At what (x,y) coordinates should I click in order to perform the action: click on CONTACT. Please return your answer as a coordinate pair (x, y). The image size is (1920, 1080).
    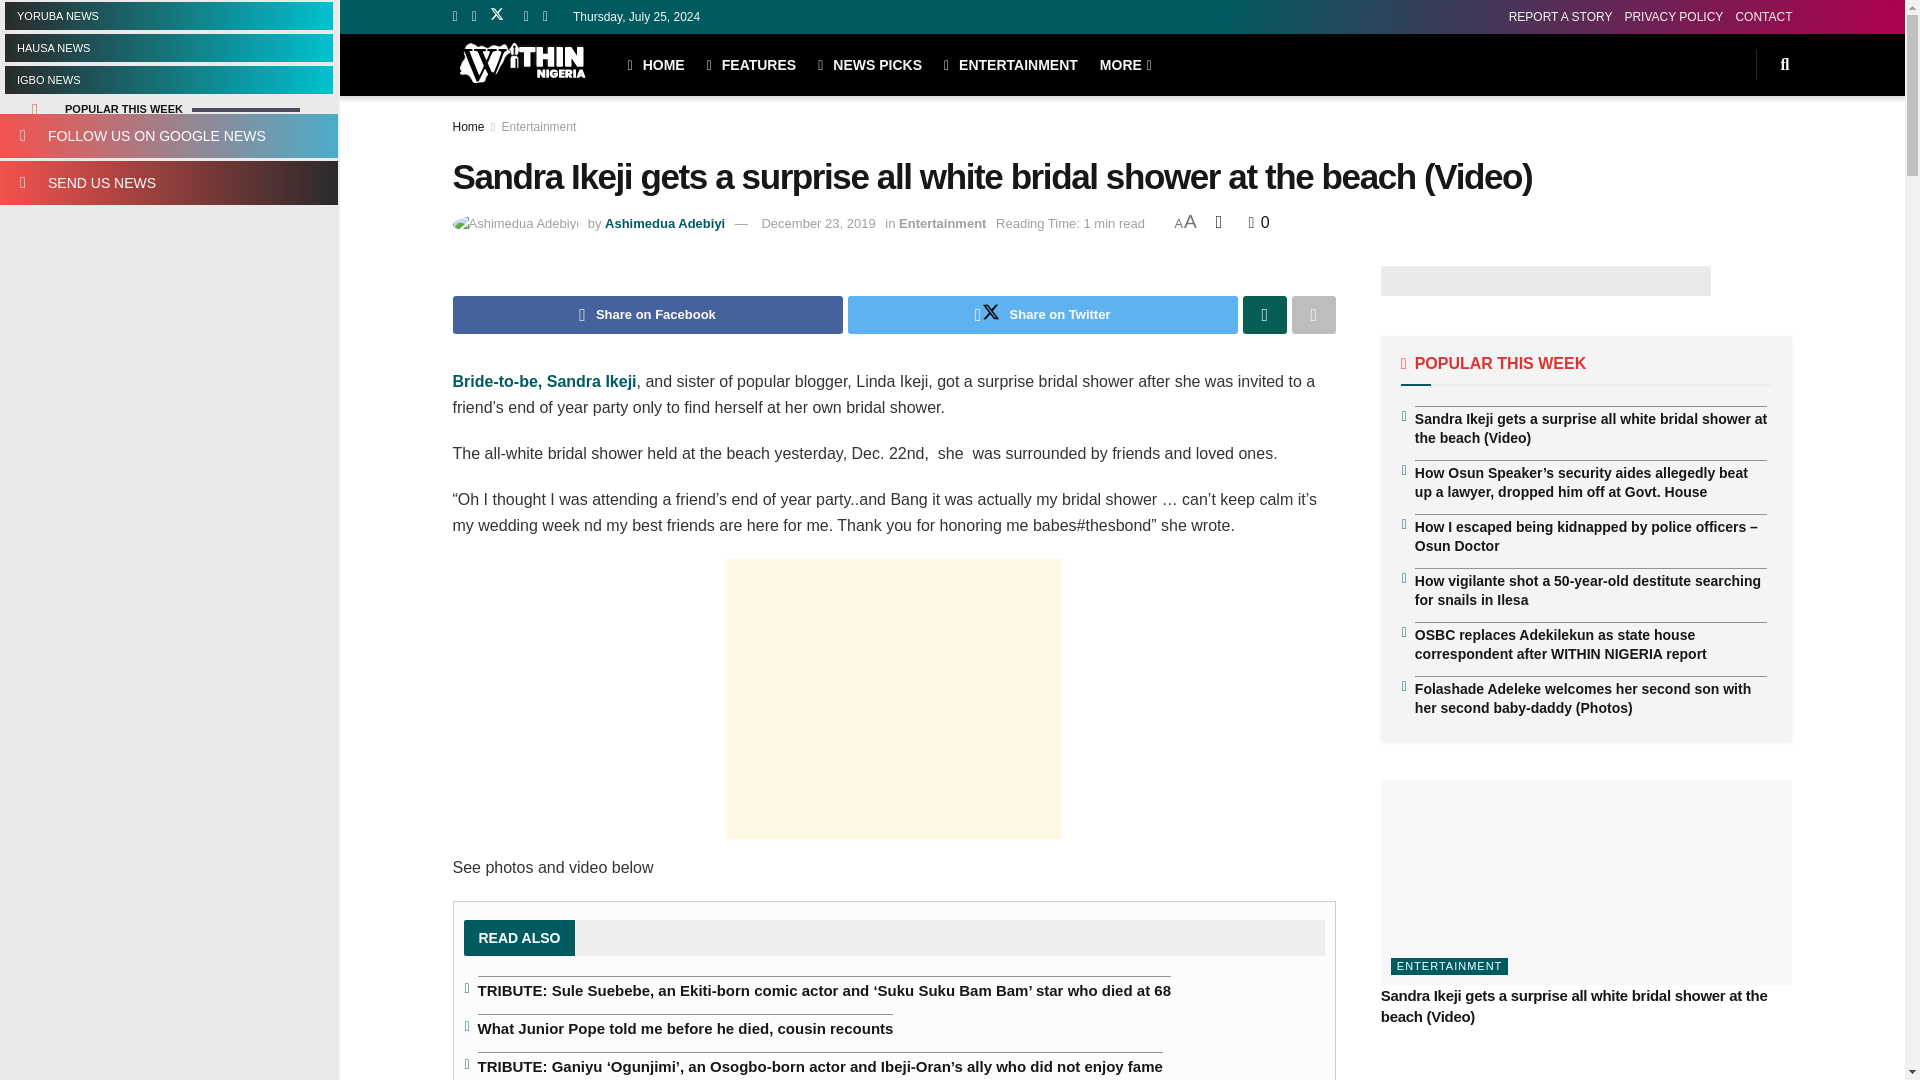
    Looking at the image, I should click on (1763, 16).